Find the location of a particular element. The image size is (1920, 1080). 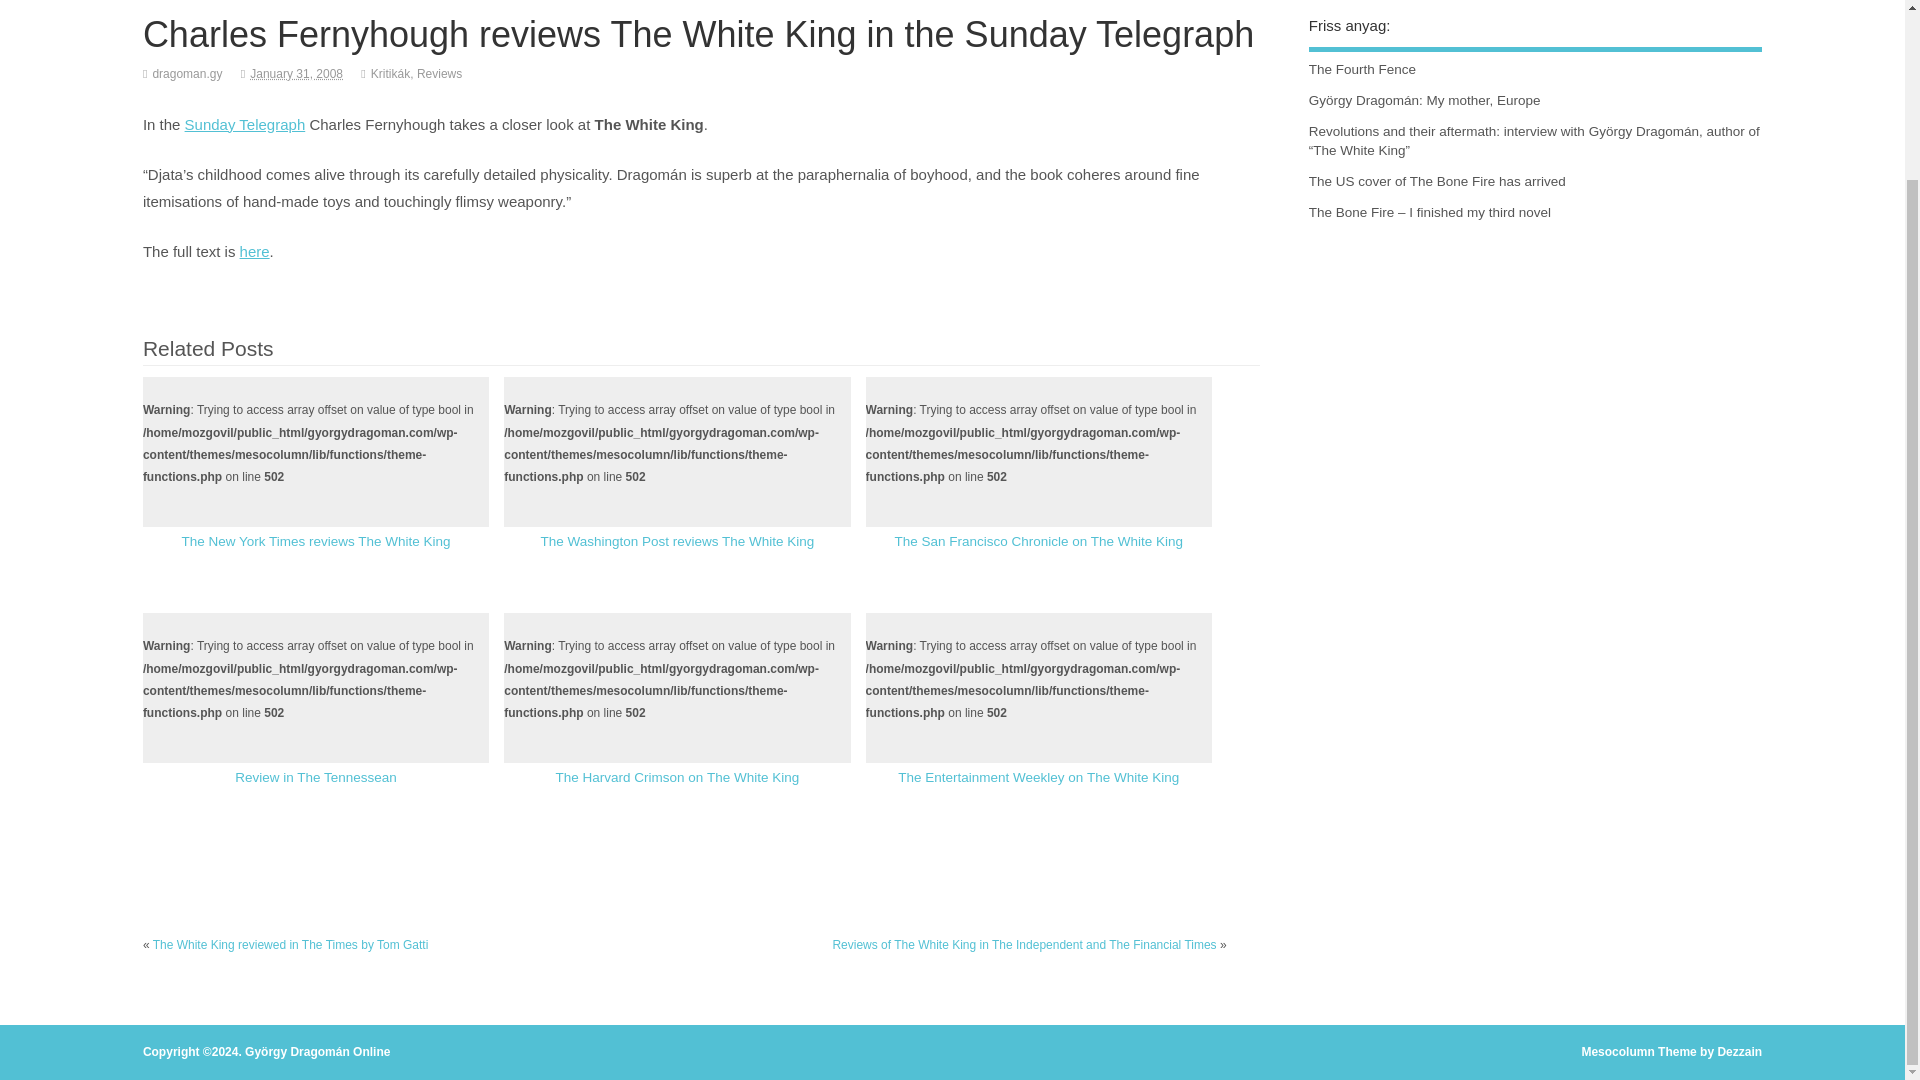

Reviews is located at coordinates (439, 74).